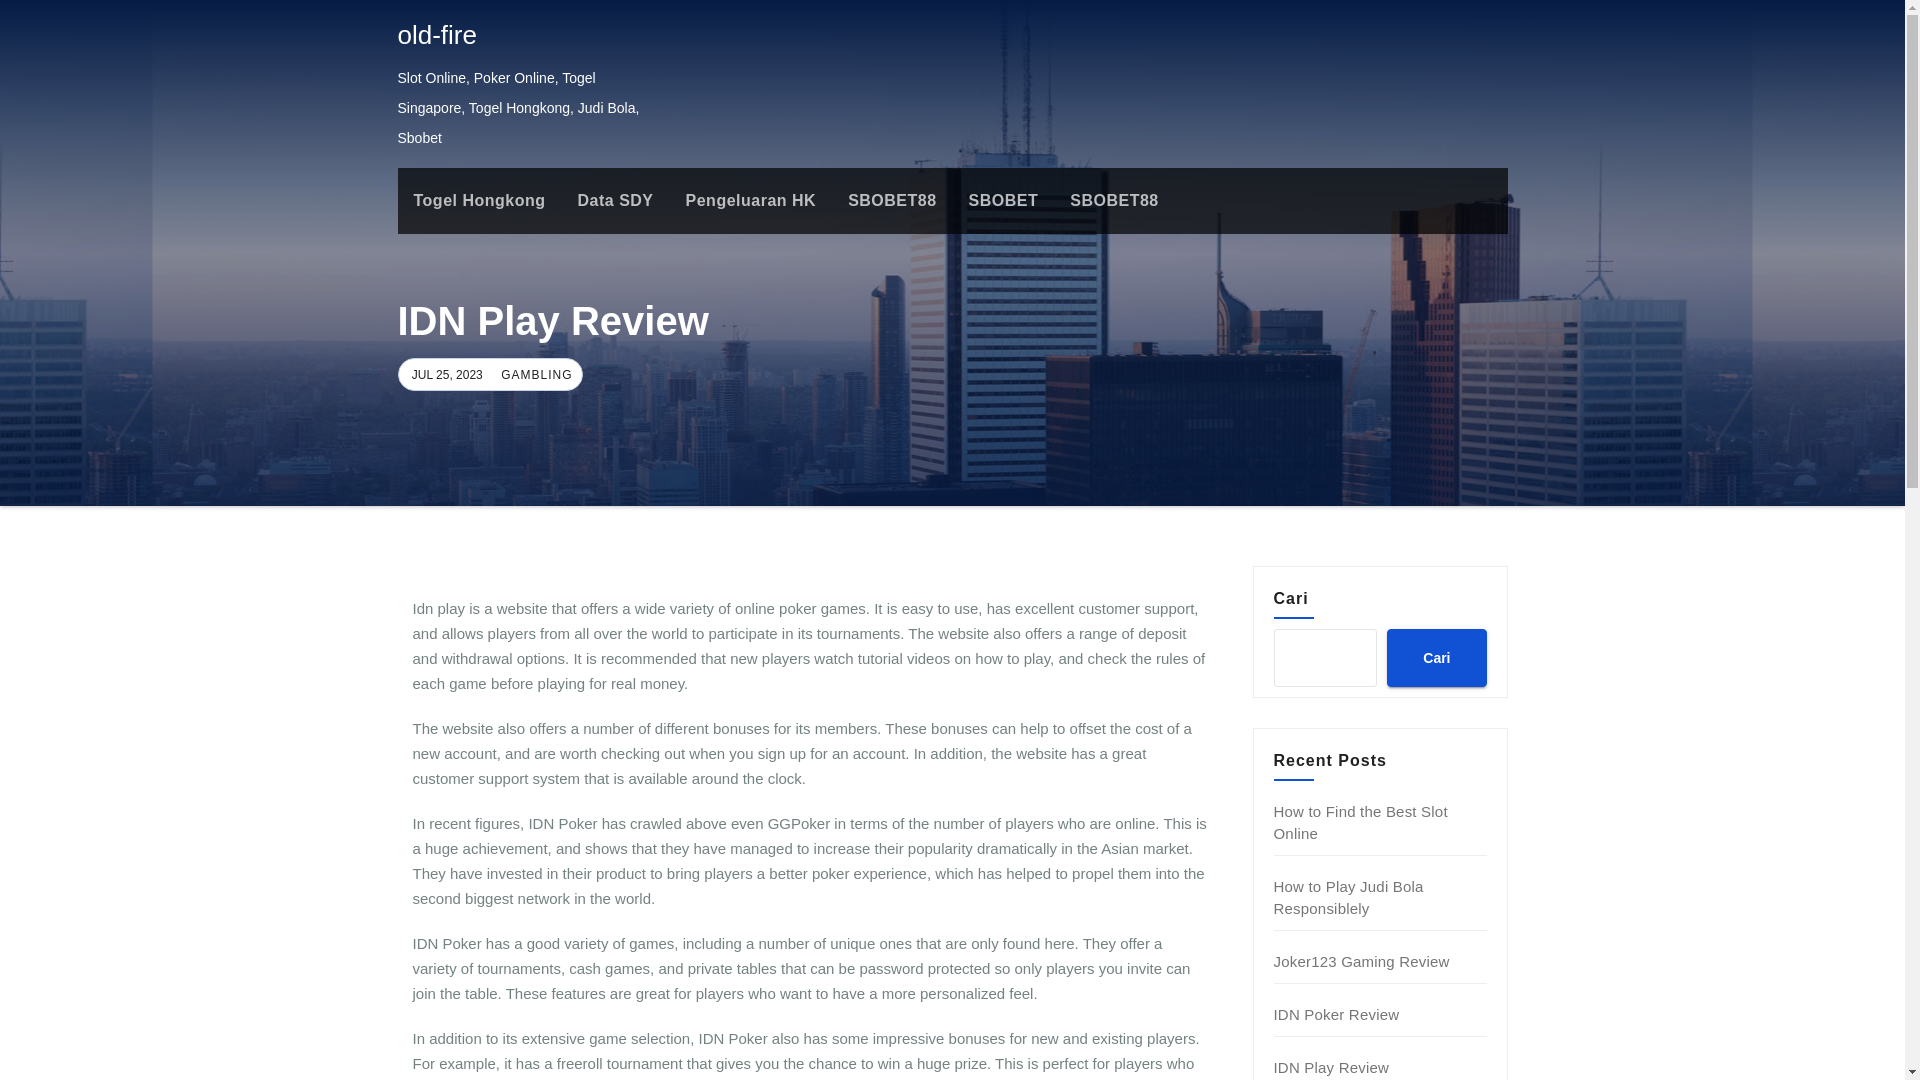 Image resolution: width=1920 pixels, height=1080 pixels. What do you see at coordinates (892, 201) in the screenshot?
I see `SBOBET88` at bounding box center [892, 201].